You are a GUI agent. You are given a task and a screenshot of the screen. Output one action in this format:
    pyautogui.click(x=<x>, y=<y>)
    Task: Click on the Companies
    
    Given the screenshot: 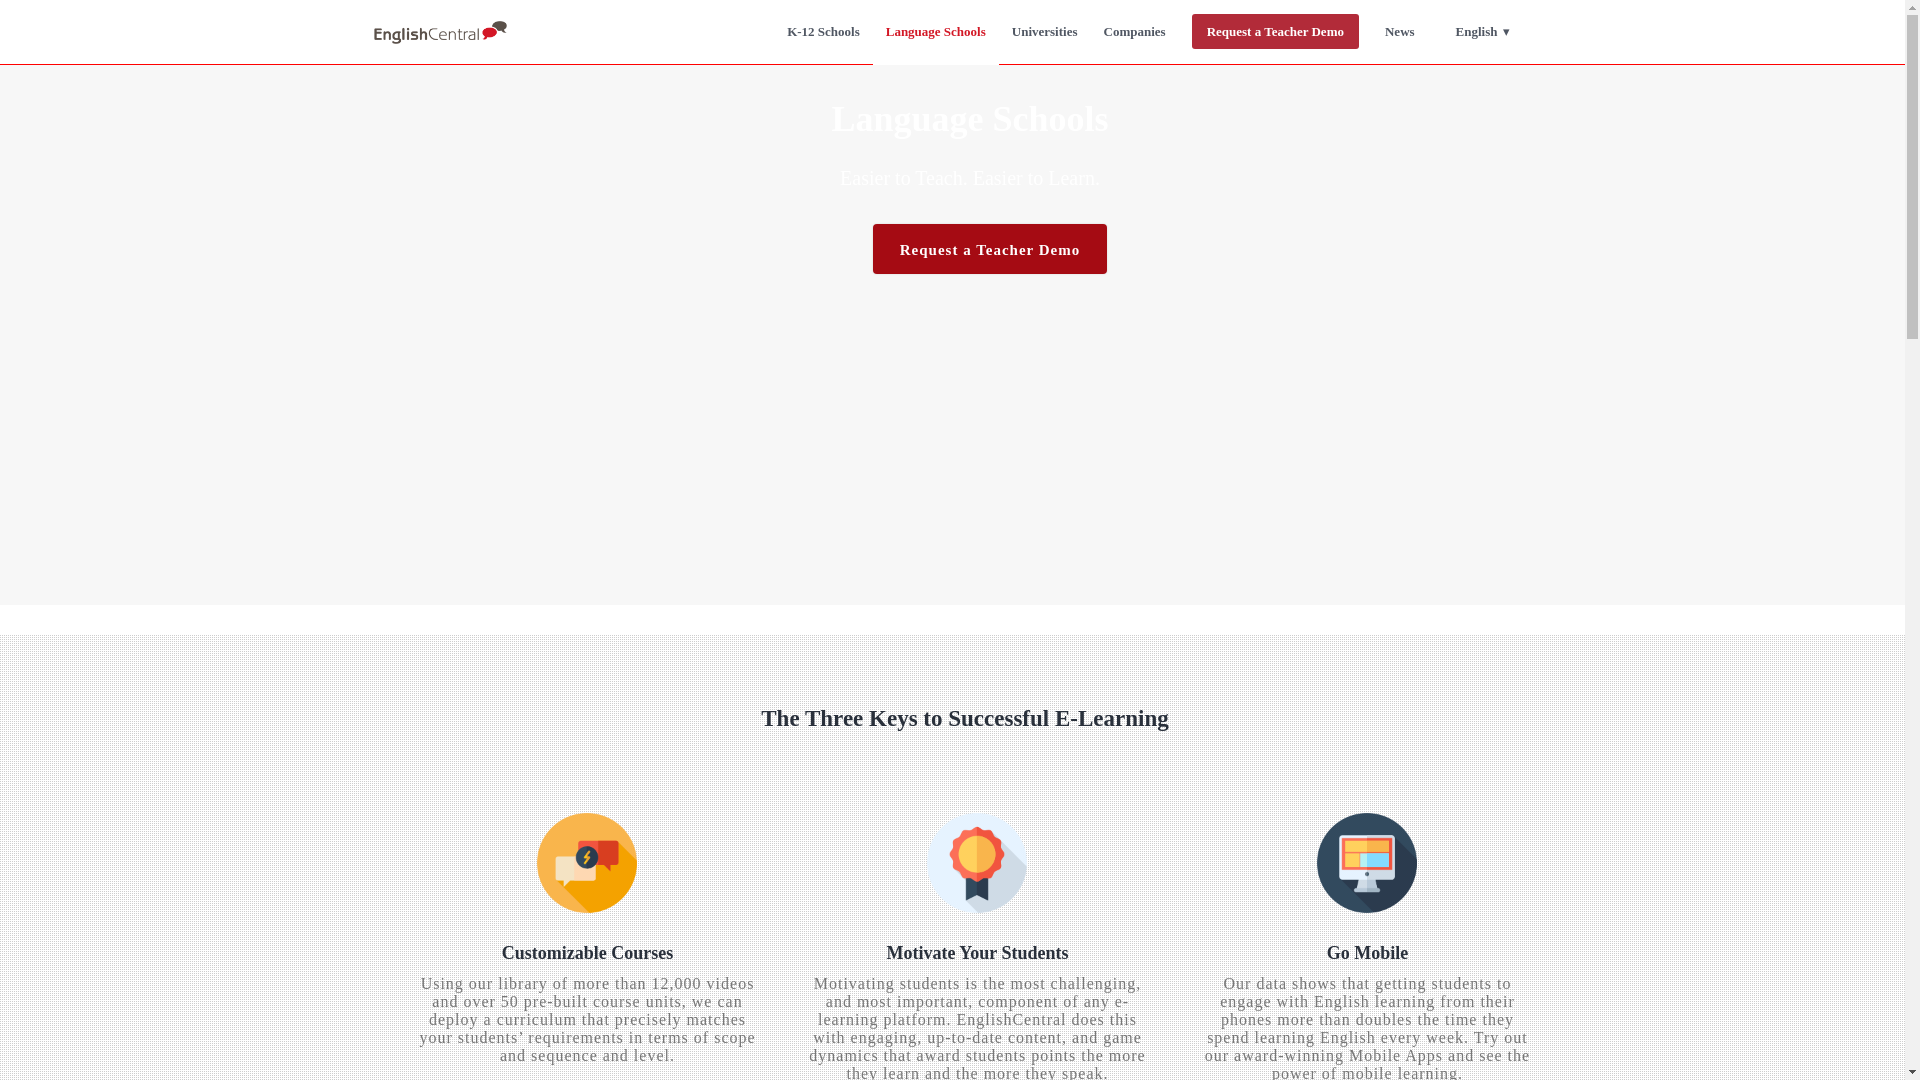 What is the action you would take?
    pyautogui.click(x=1134, y=31)
    